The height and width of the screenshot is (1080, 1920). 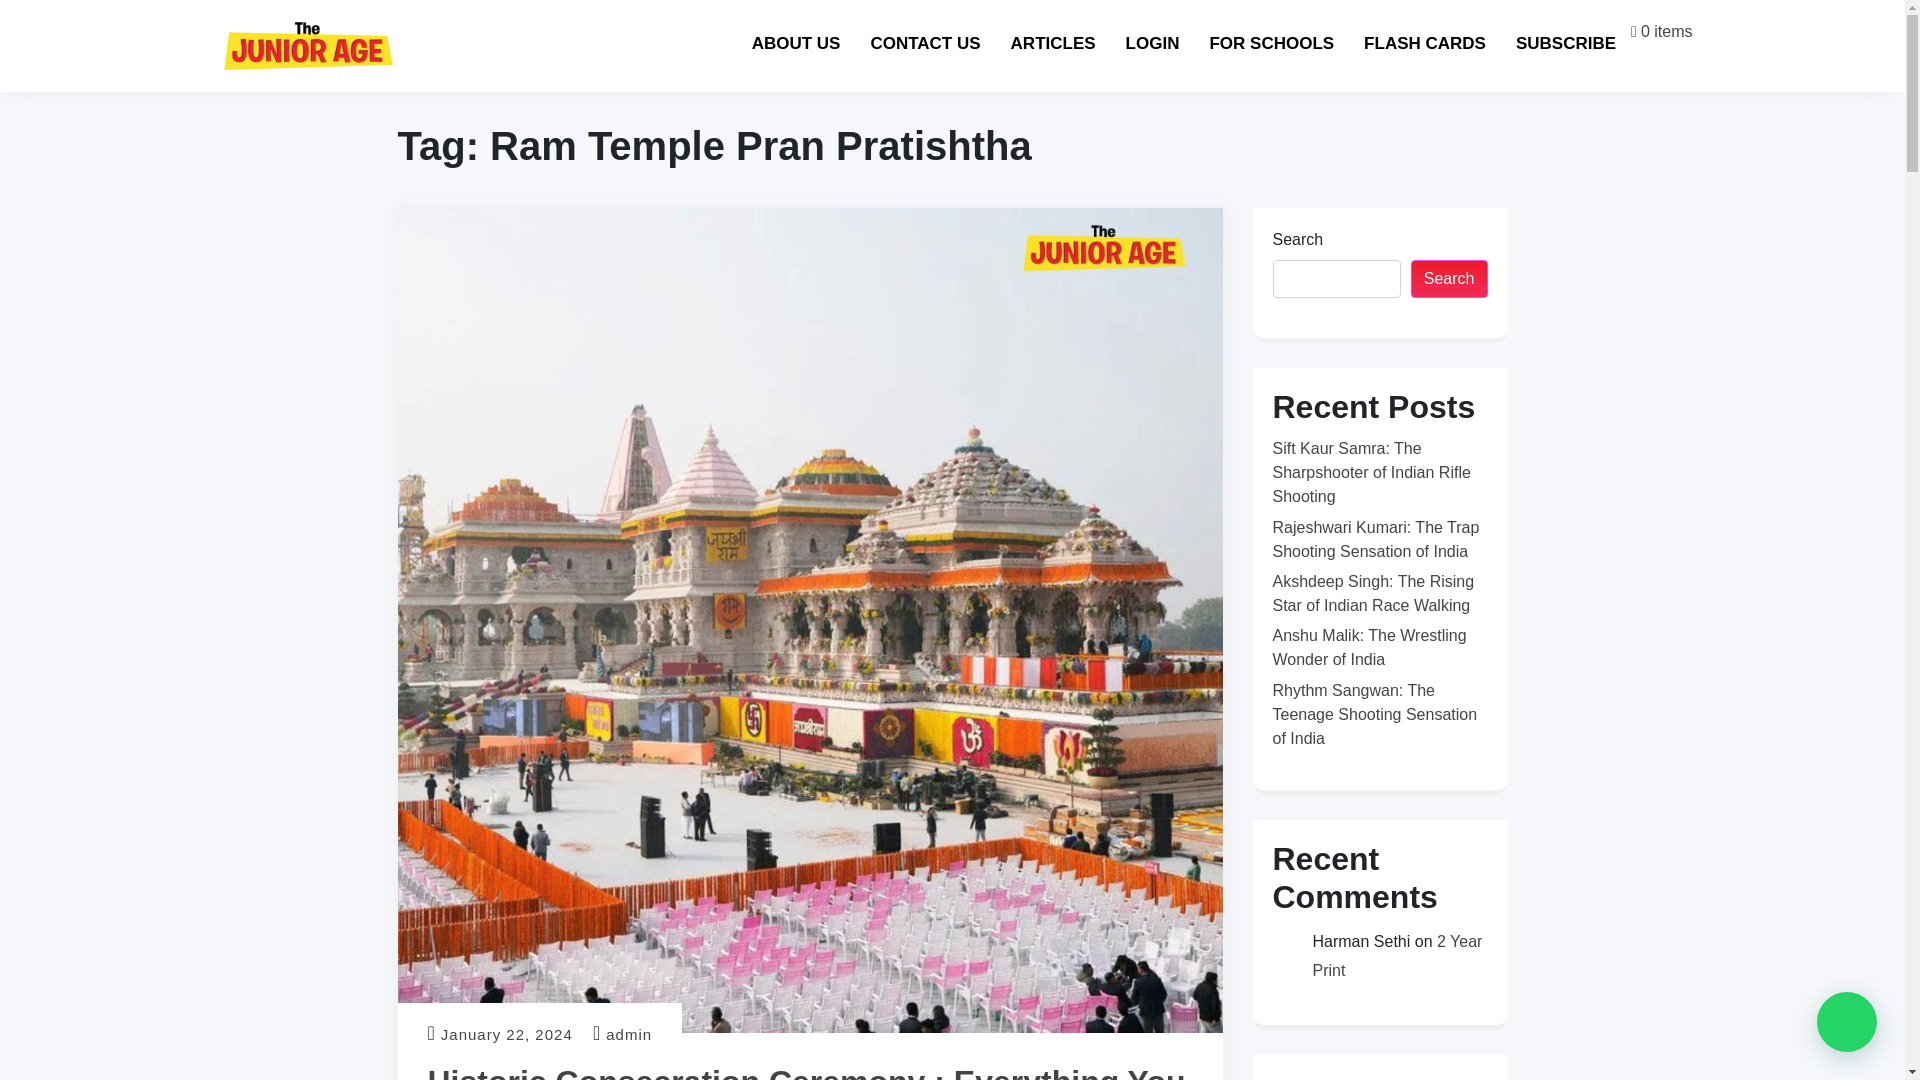 What do you see at coordinates (1660, 30) in the screenshot?
I see `Start shopping` at bounding box center [1660, 30].